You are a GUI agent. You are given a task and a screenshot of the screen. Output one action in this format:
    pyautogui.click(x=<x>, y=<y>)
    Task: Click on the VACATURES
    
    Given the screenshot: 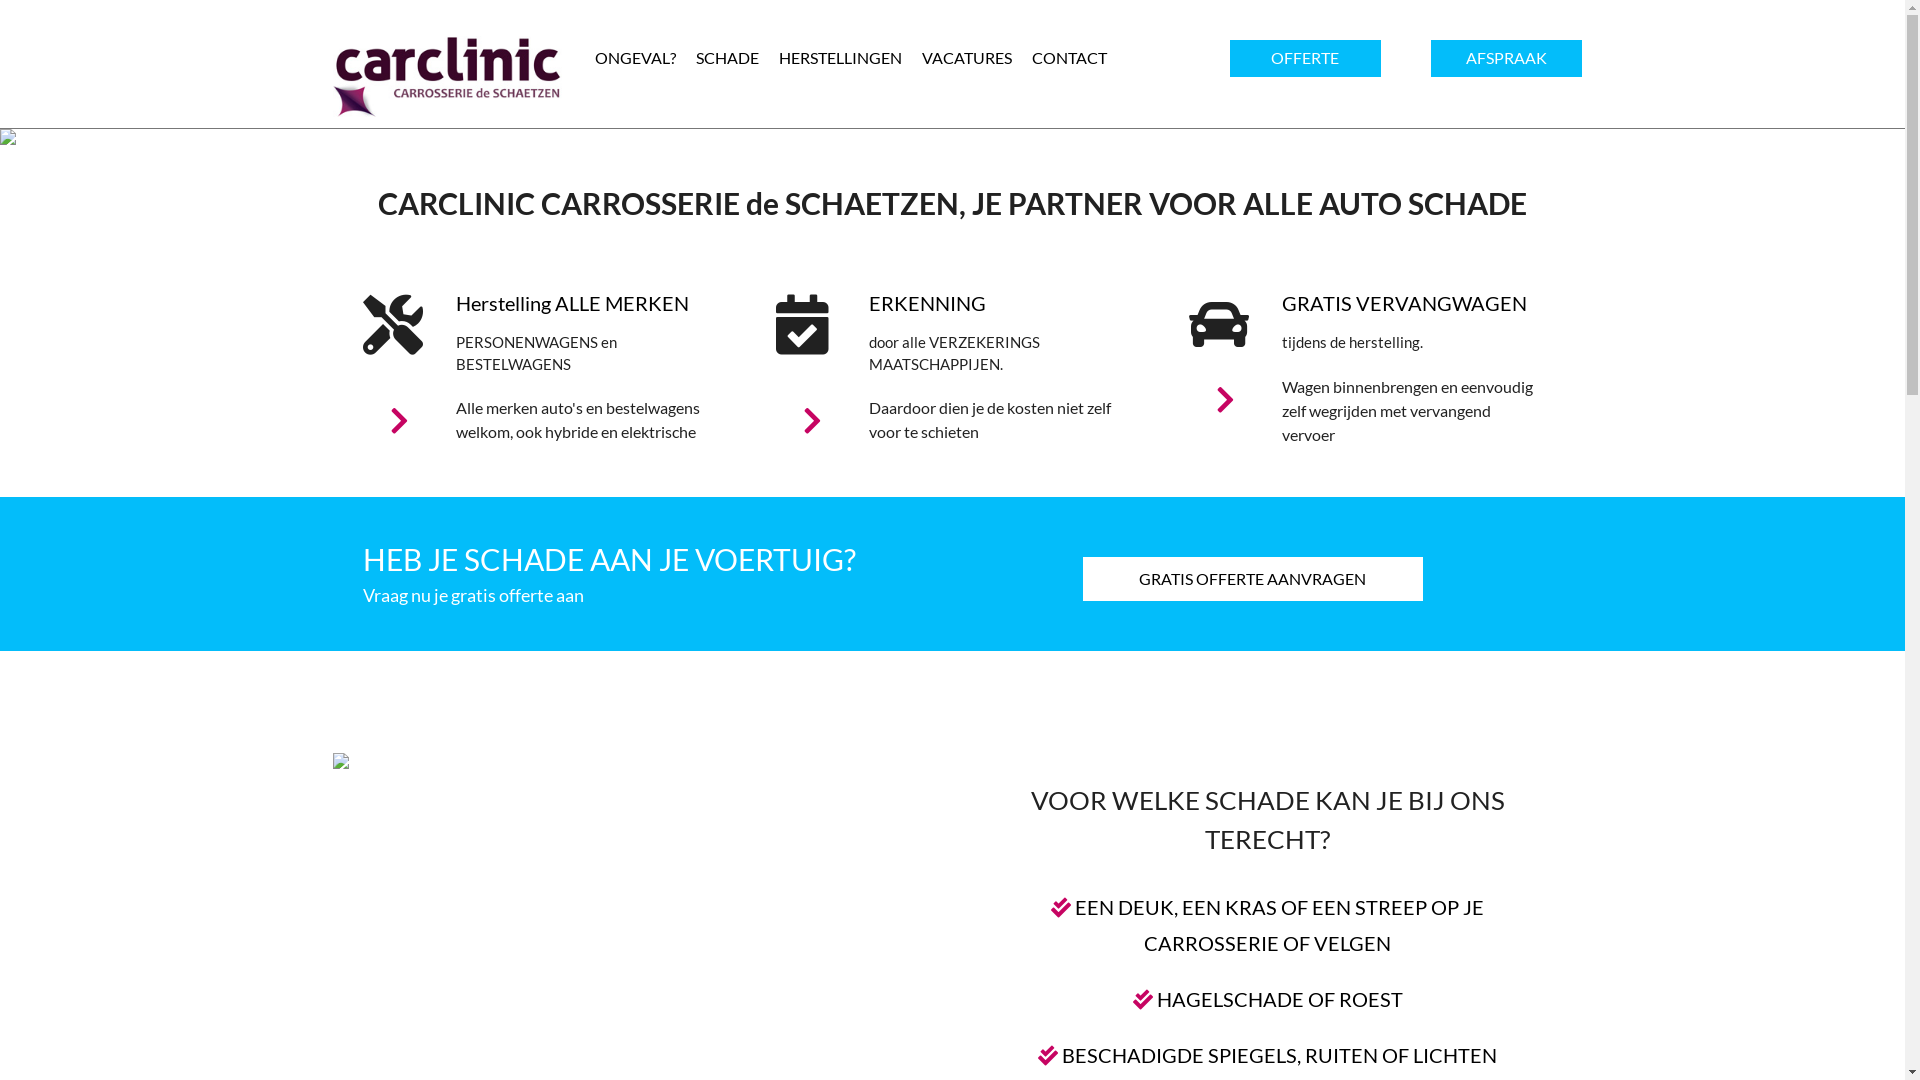 What is the action you would take?
    pyautogui.click(x=967, y=58)
    